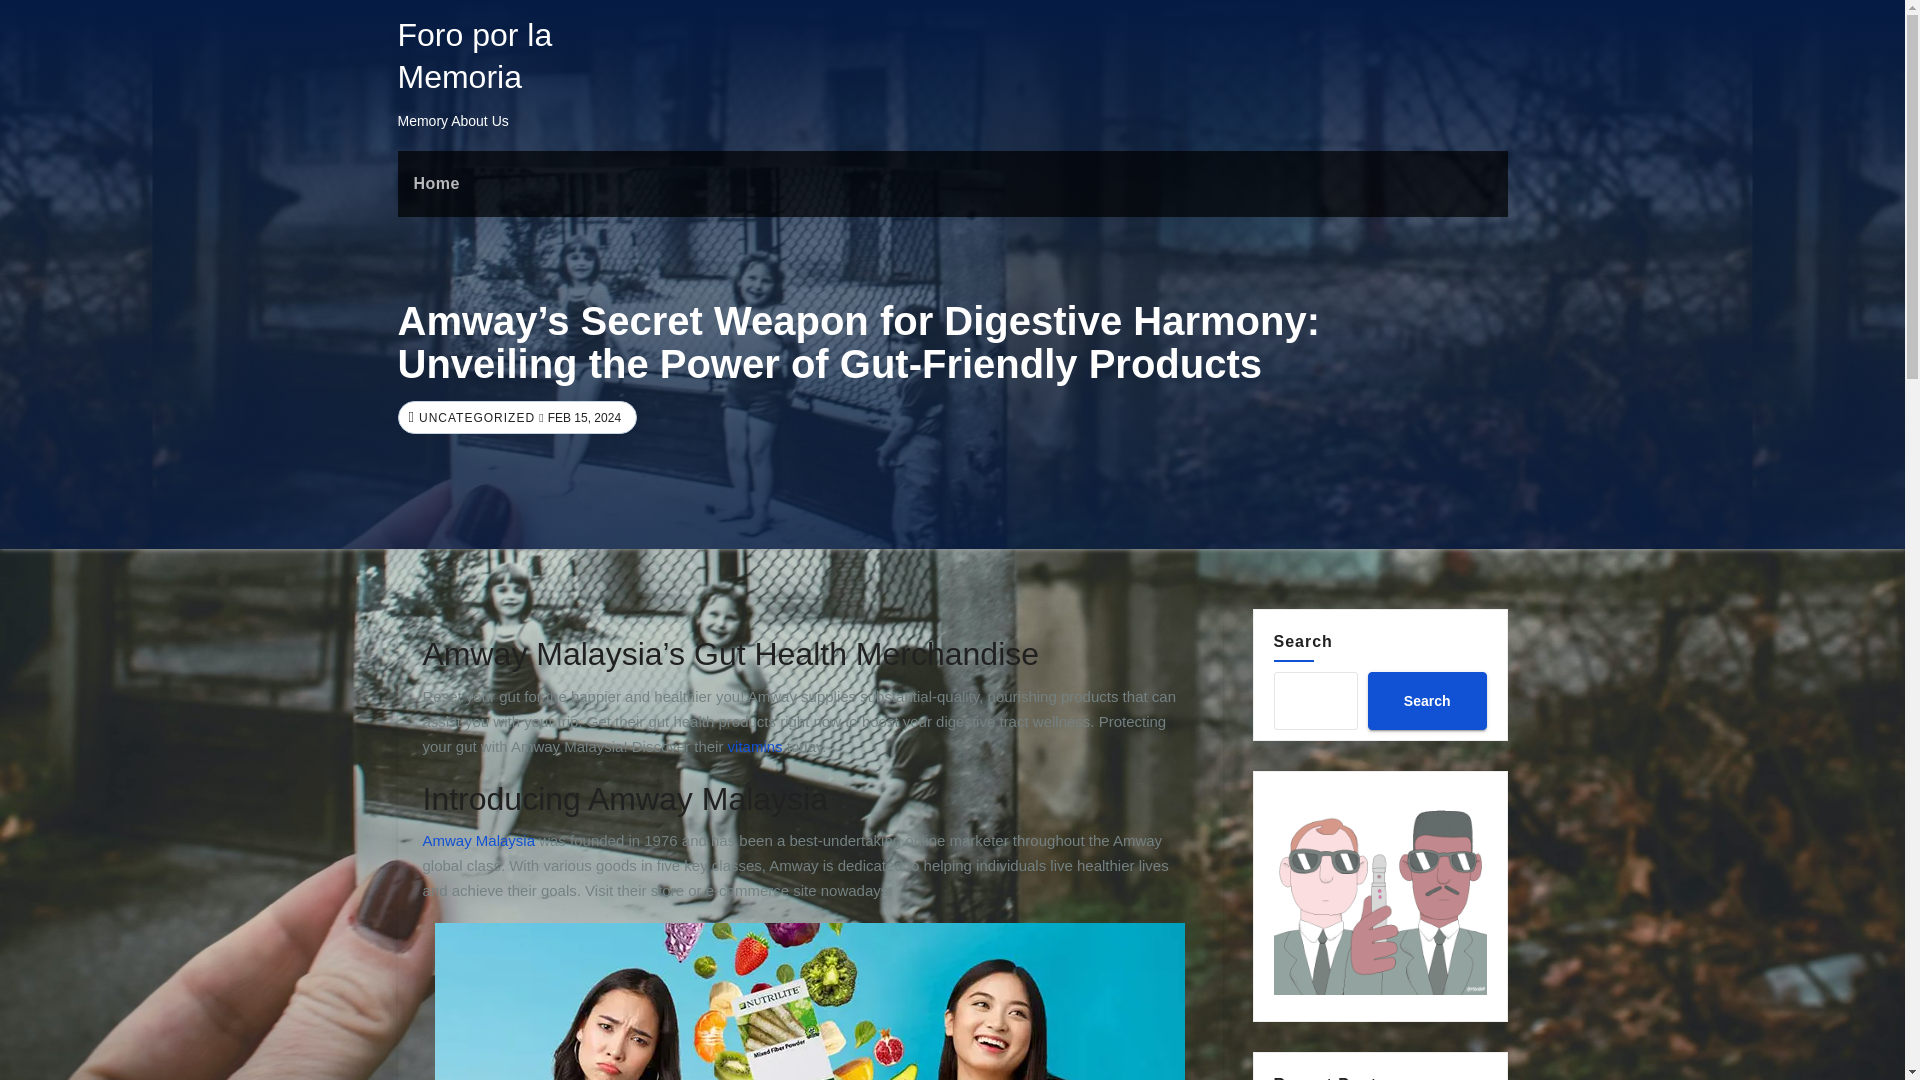 The width and height of the screenshot is (1920, 1080). What do you see at coordinates (474, 56) in the screenshot?
I see `Foro por la Memoria` at bounding box center [474, 56].